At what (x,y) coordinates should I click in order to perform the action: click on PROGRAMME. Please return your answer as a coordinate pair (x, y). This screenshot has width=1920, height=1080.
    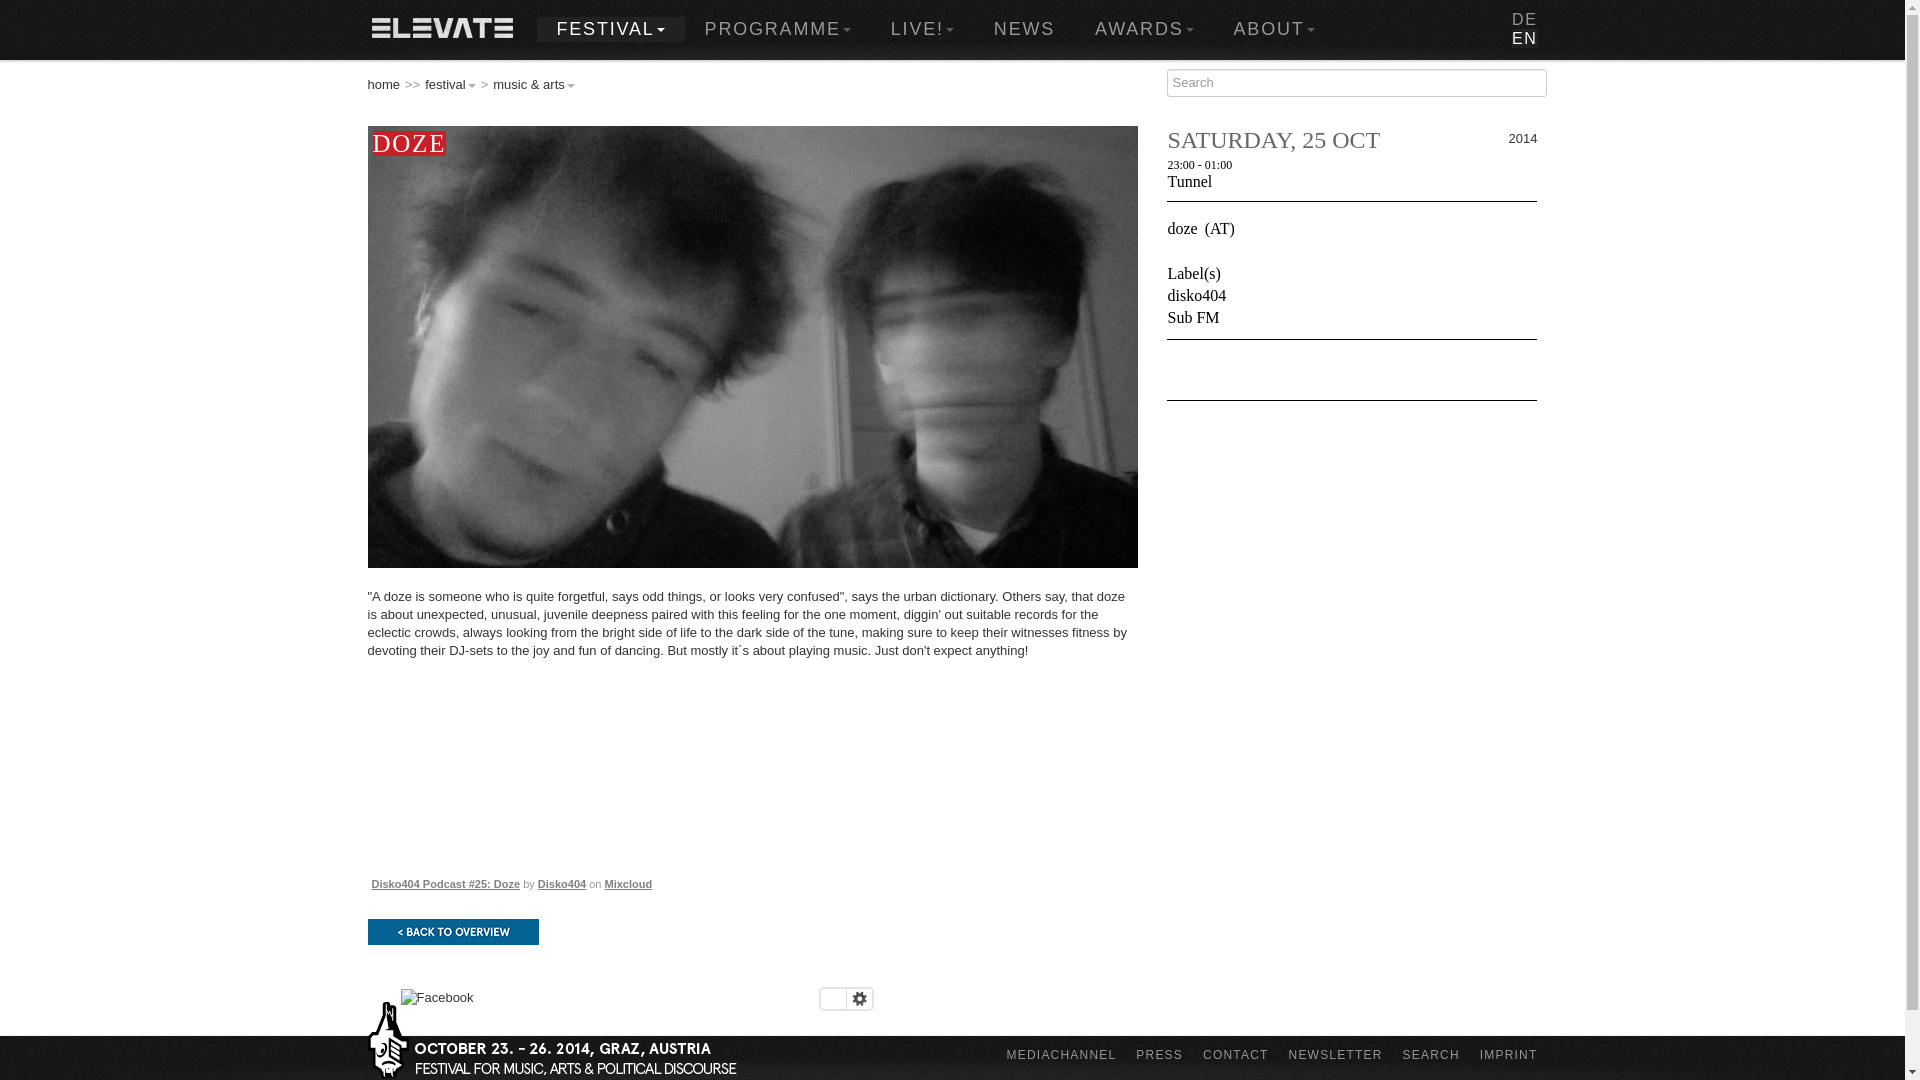
    Looking at the image, I should click on (778, 30).